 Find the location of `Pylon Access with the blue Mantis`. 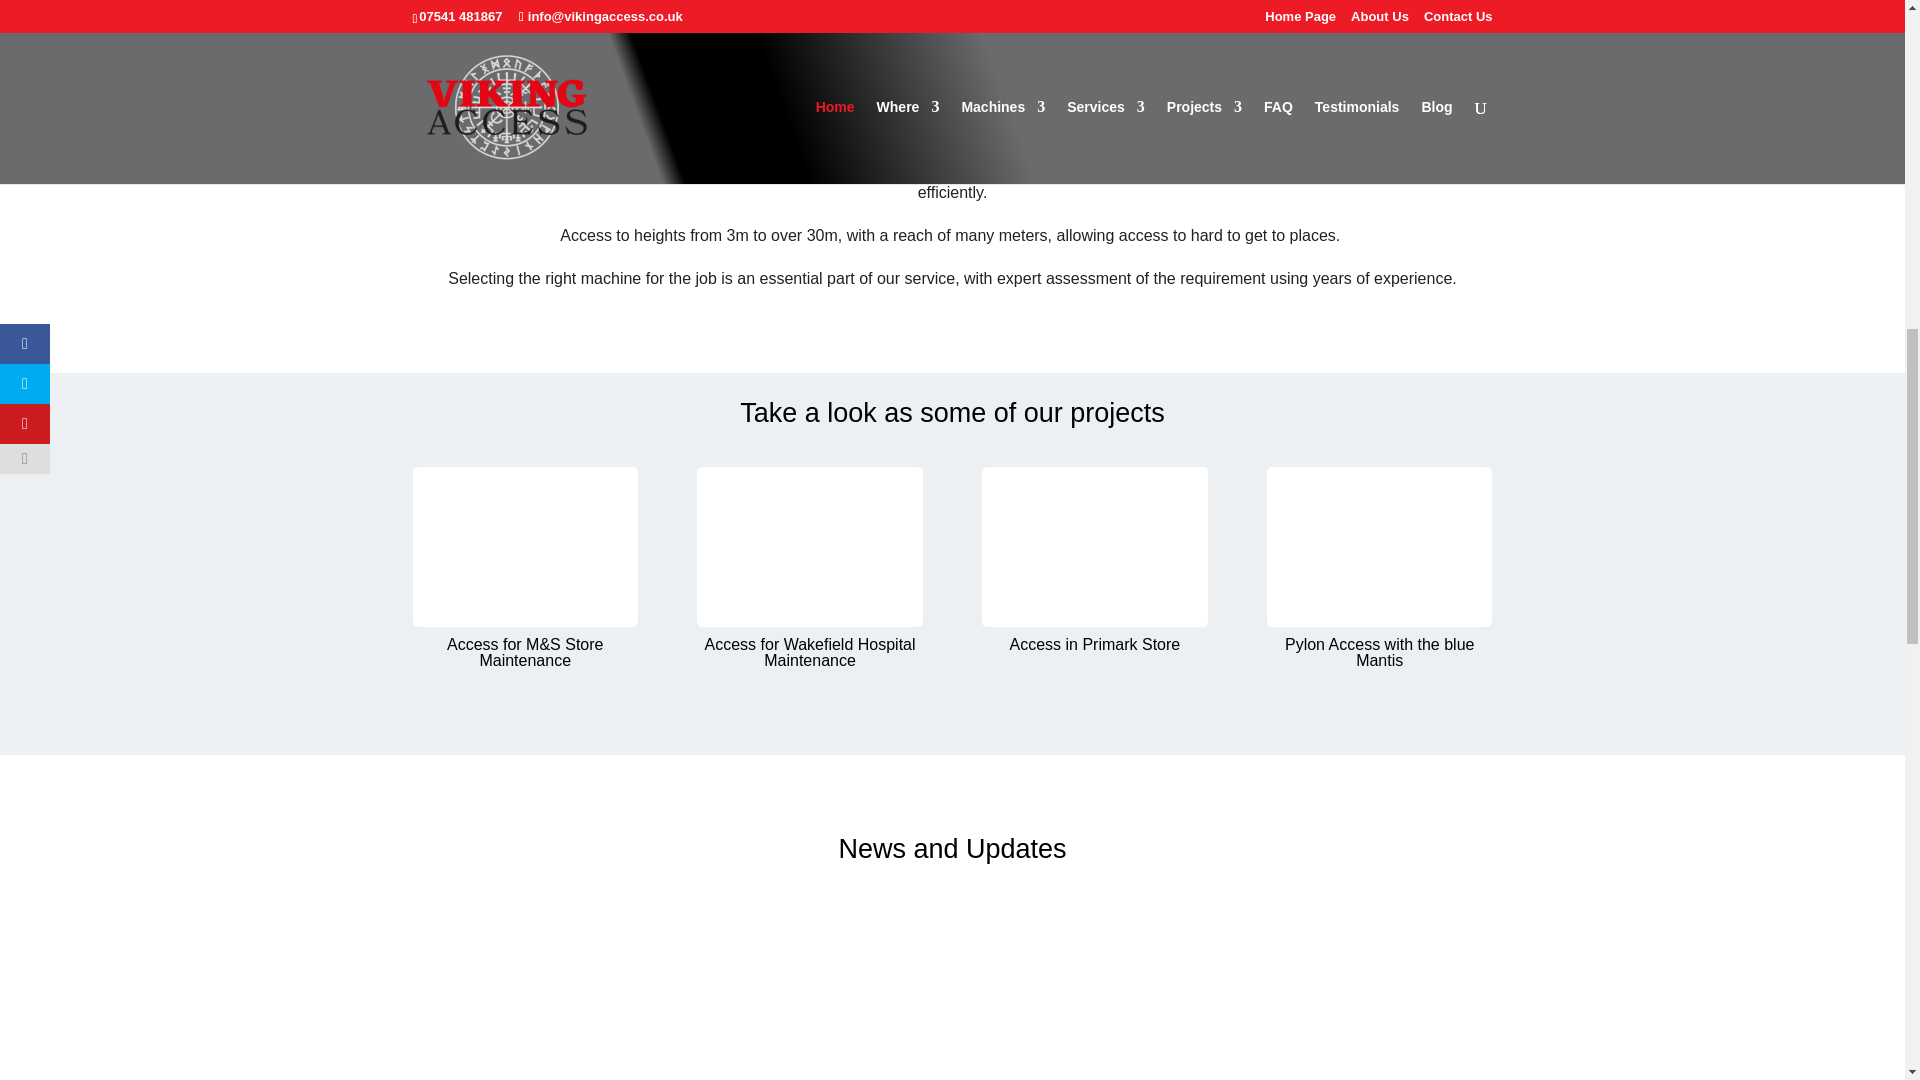

Pylon Access with the blue Mantis is located at coordinates (1379, 546).